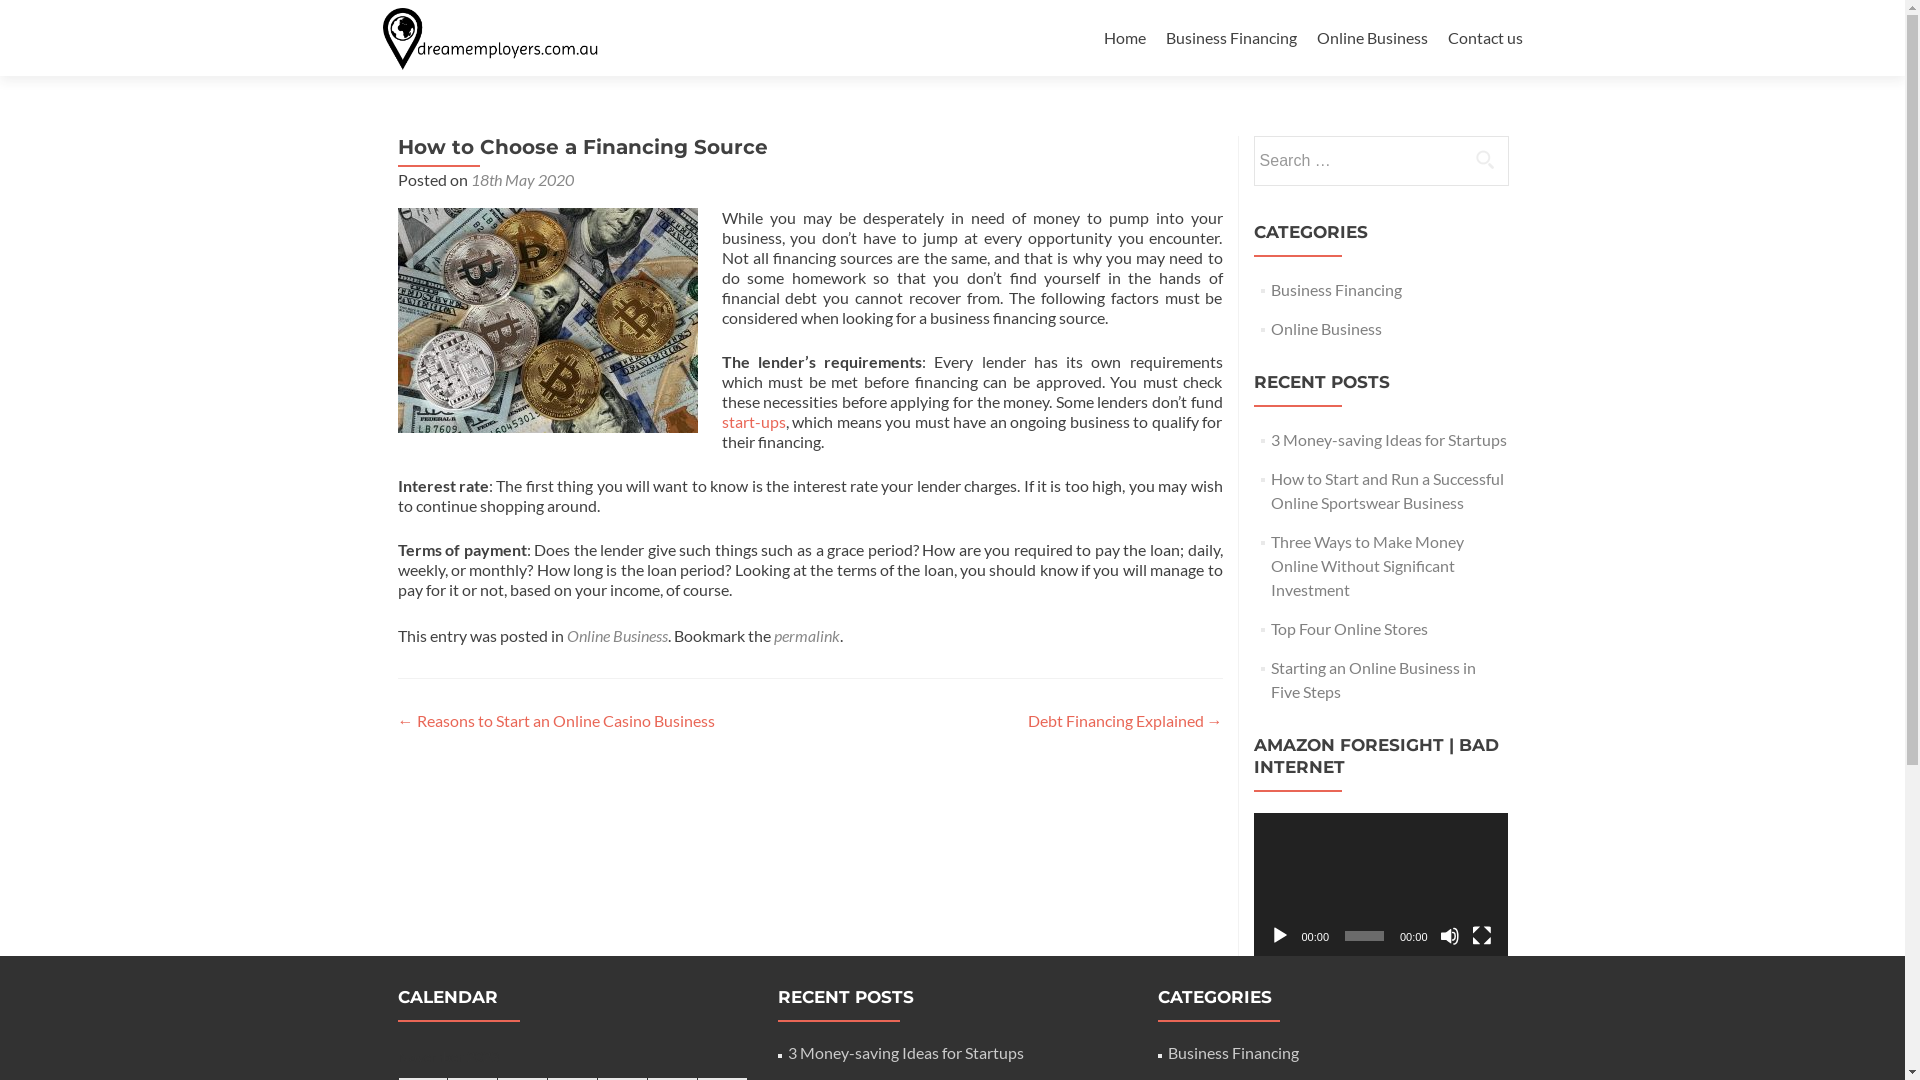 Image resolution: width=1920 pixels, height=1080 pixels. Describe the element at coordinates (906, 1052) in the screenshot. I see `3 Money-saving Ideas for Startups` at that location.